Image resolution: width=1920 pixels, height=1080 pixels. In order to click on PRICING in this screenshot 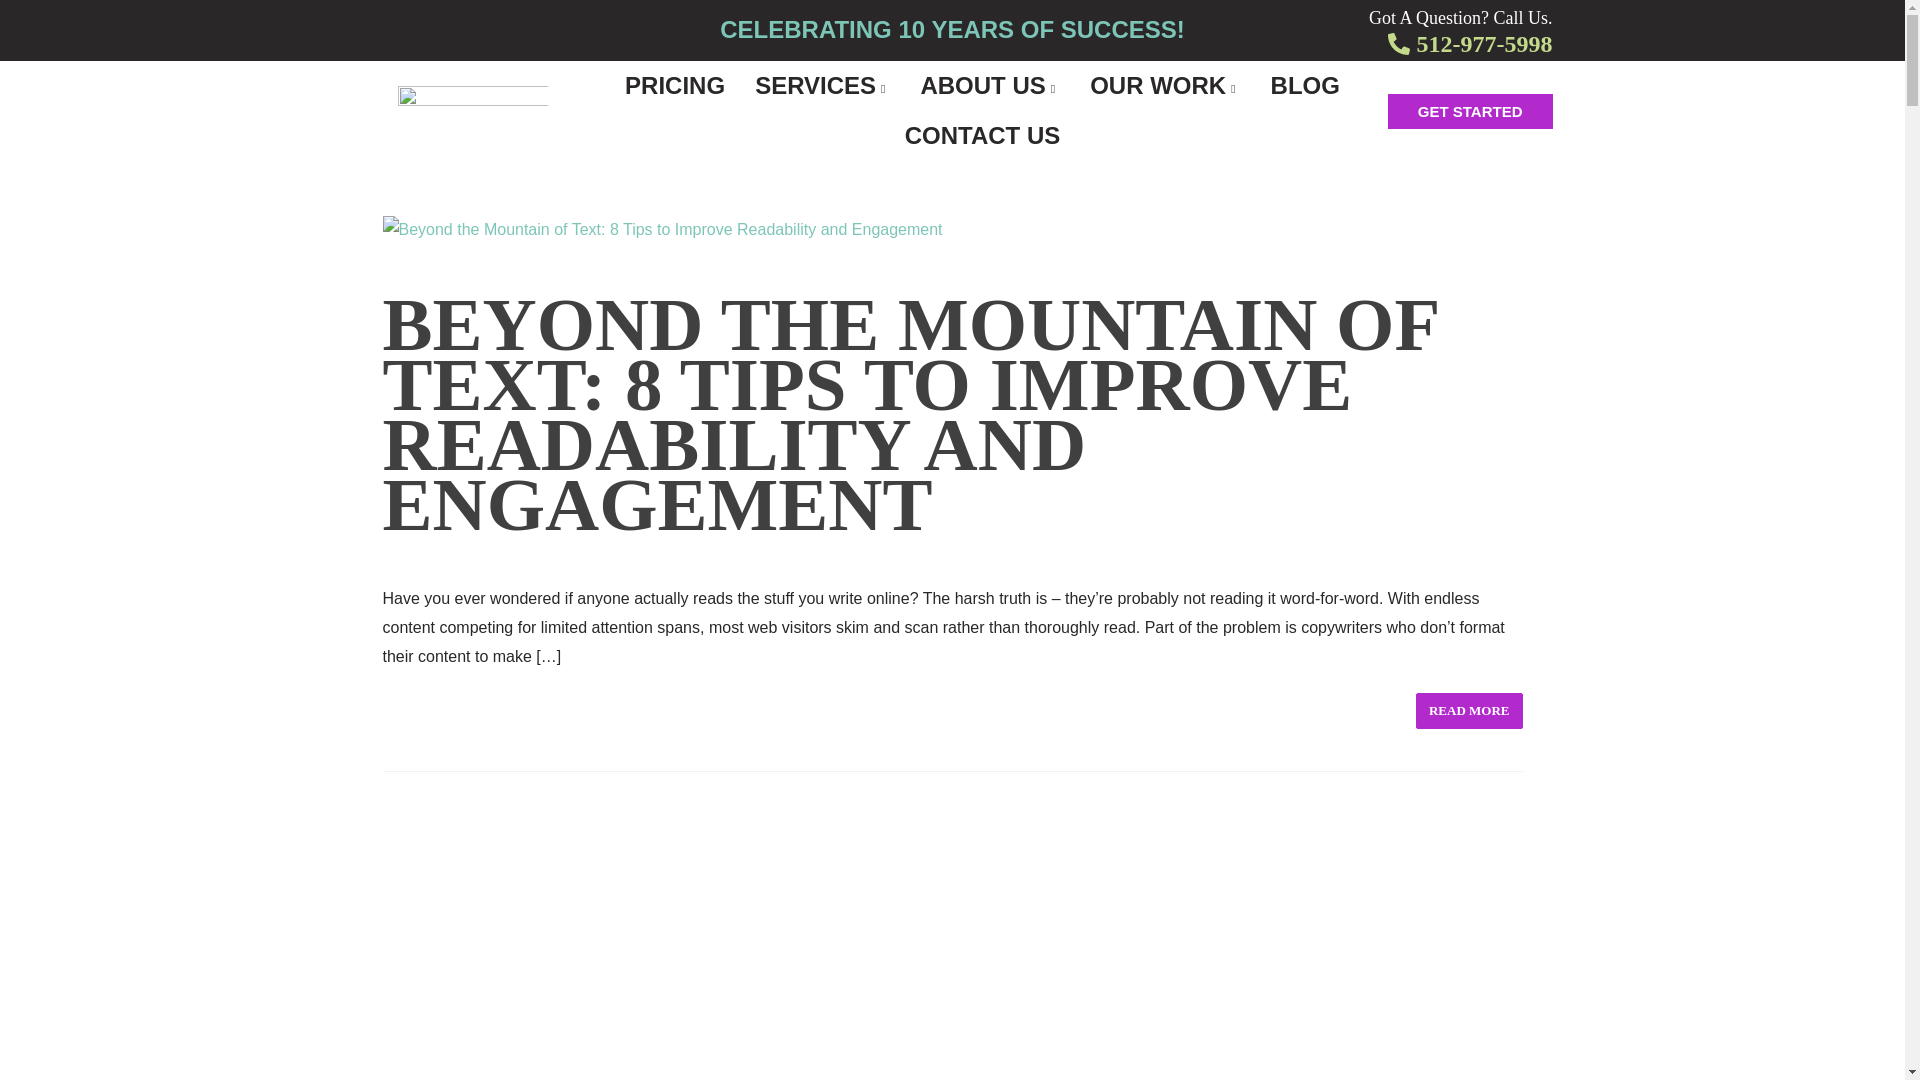, I will do `click(674, 86)`.